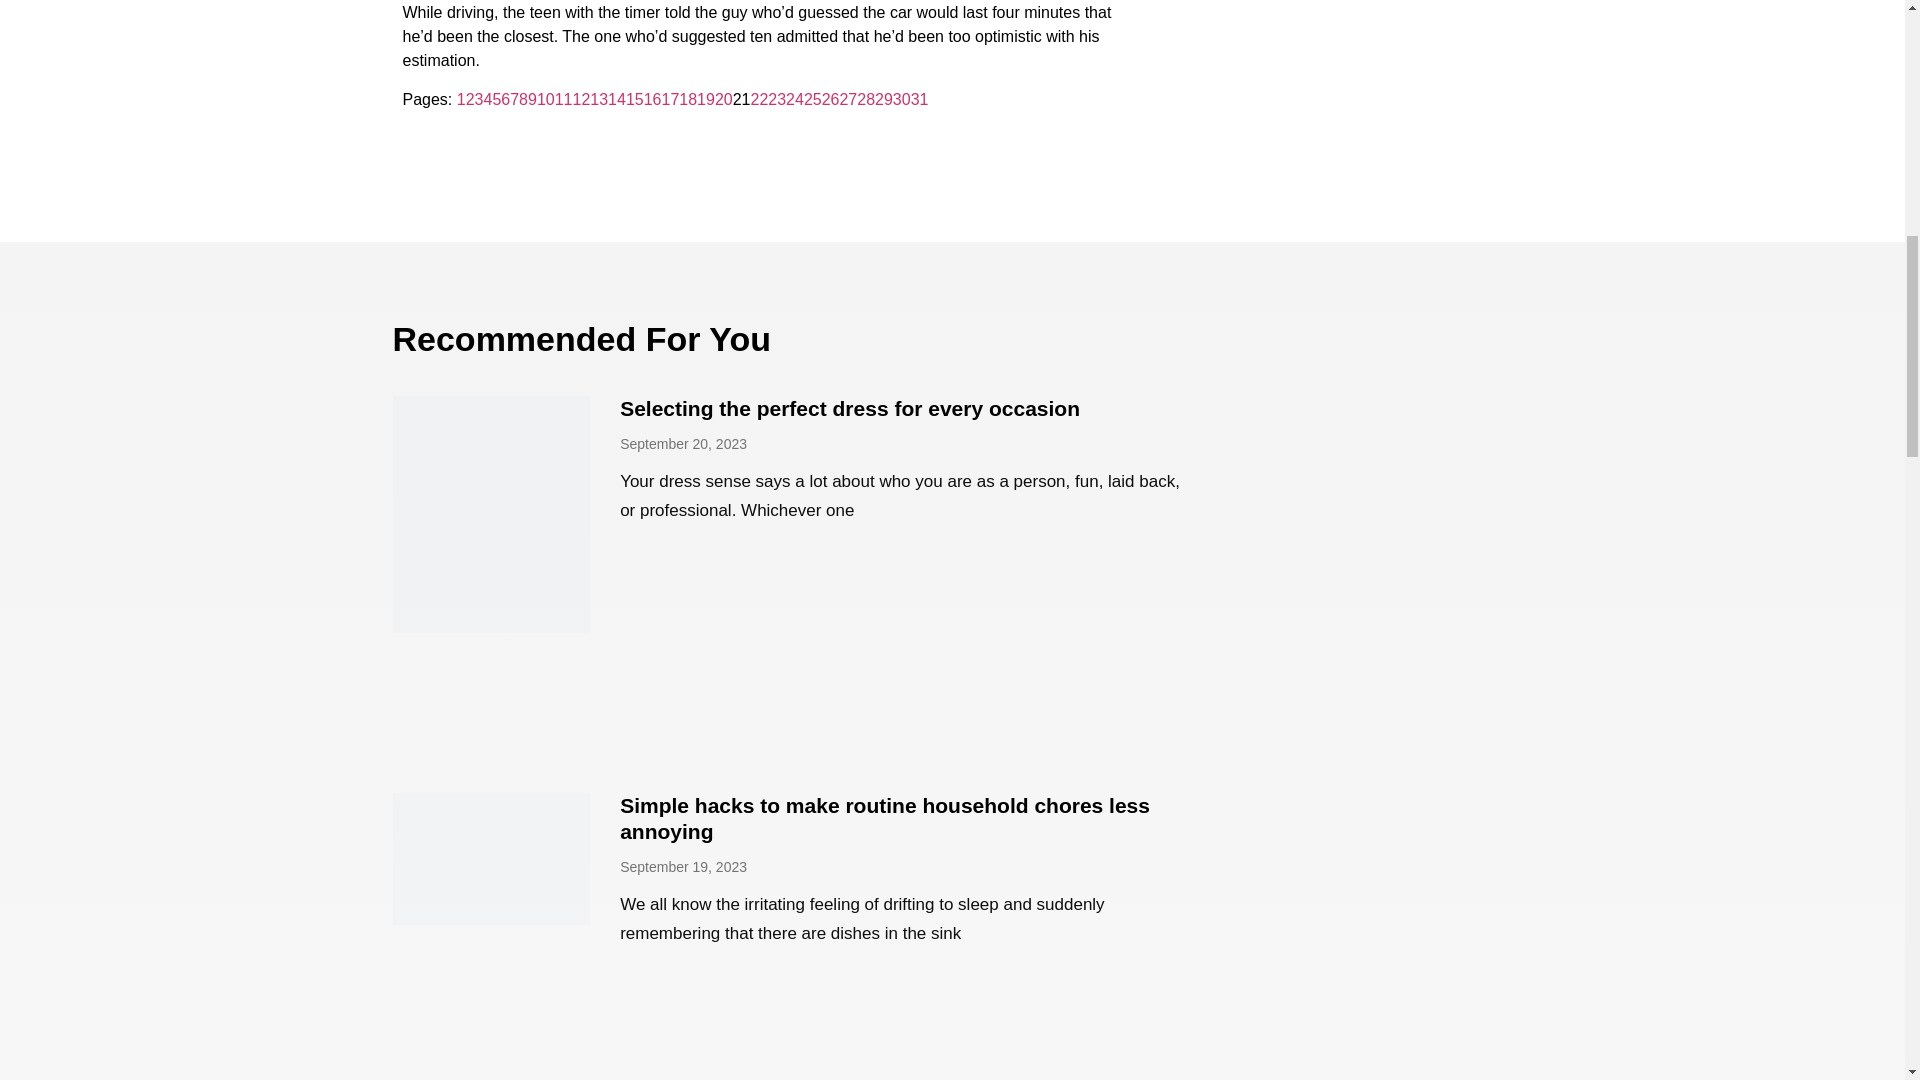 The width and height of the screenshot is (1920, 1080). Describe the element at coordinates (598, 99) in the screenshot. I see `13` at that location.